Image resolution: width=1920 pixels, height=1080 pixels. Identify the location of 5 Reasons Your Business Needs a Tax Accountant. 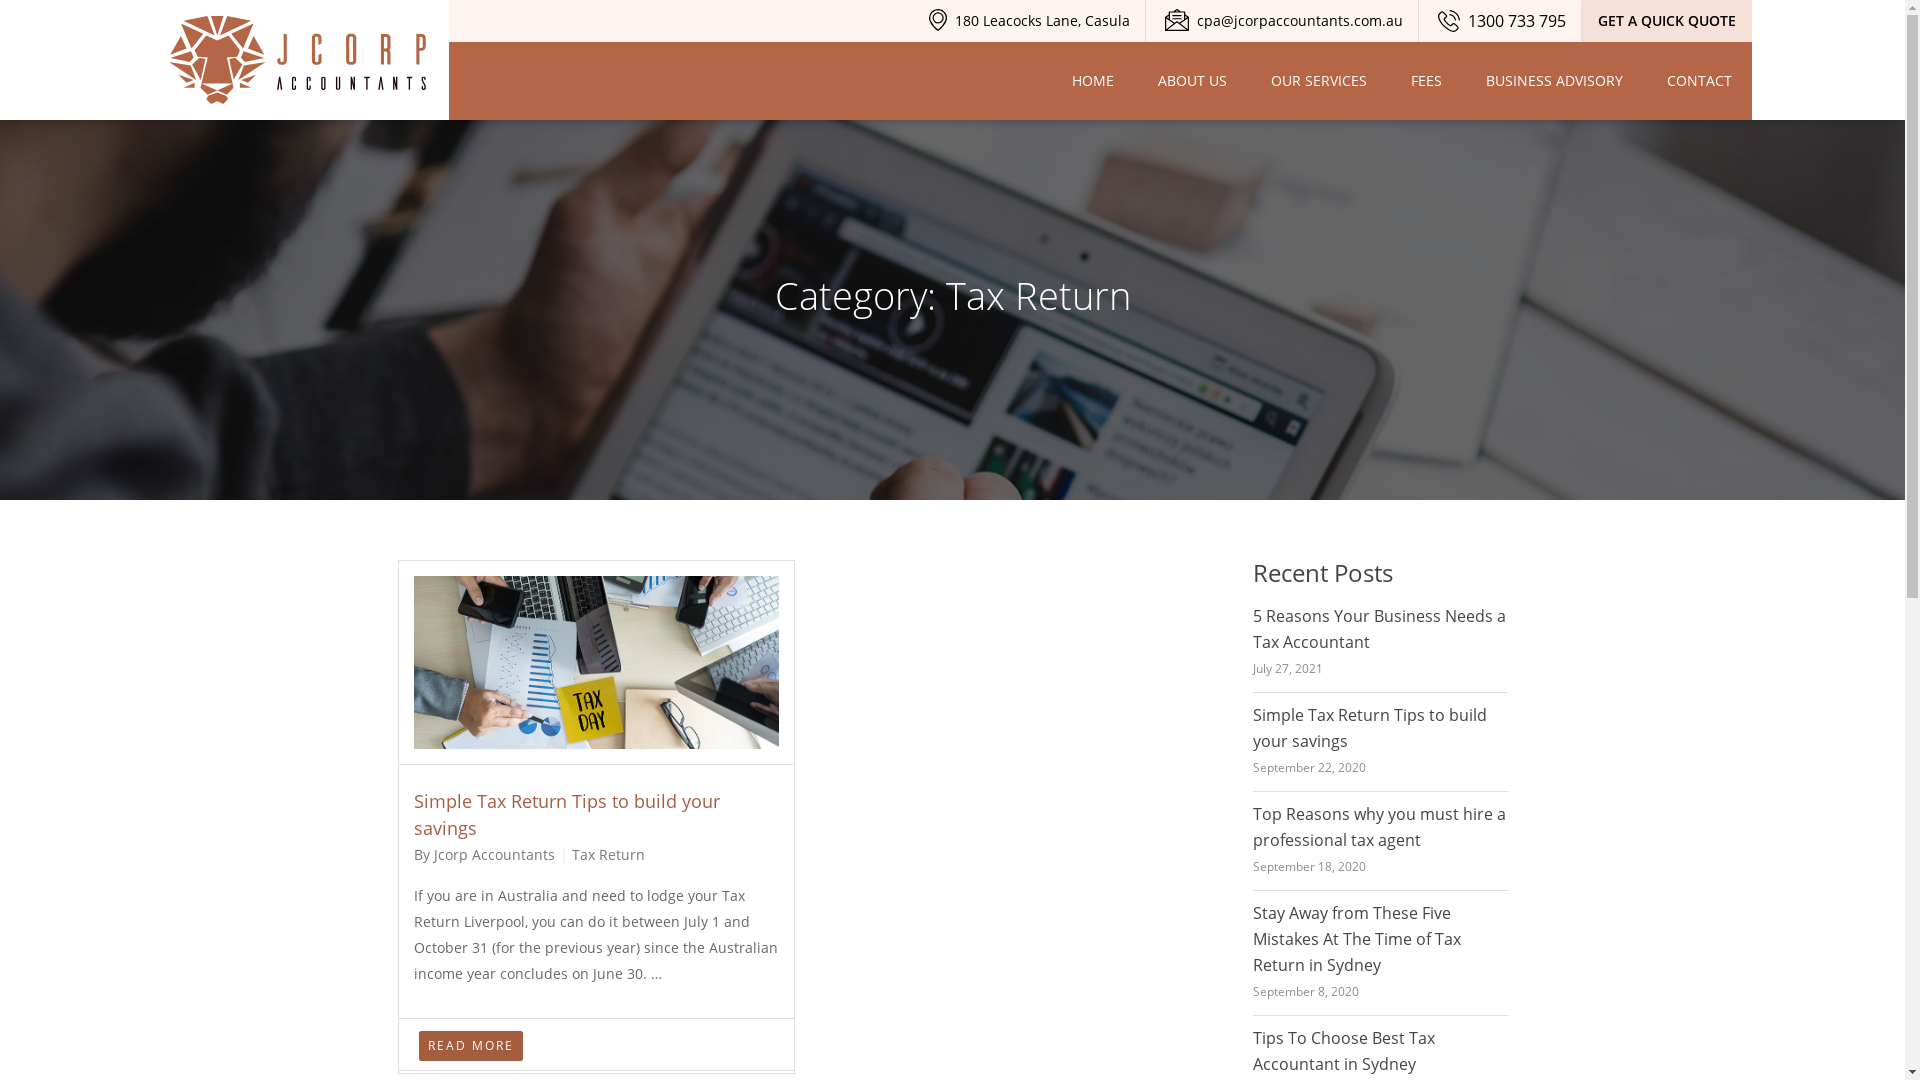
(1378, 629).